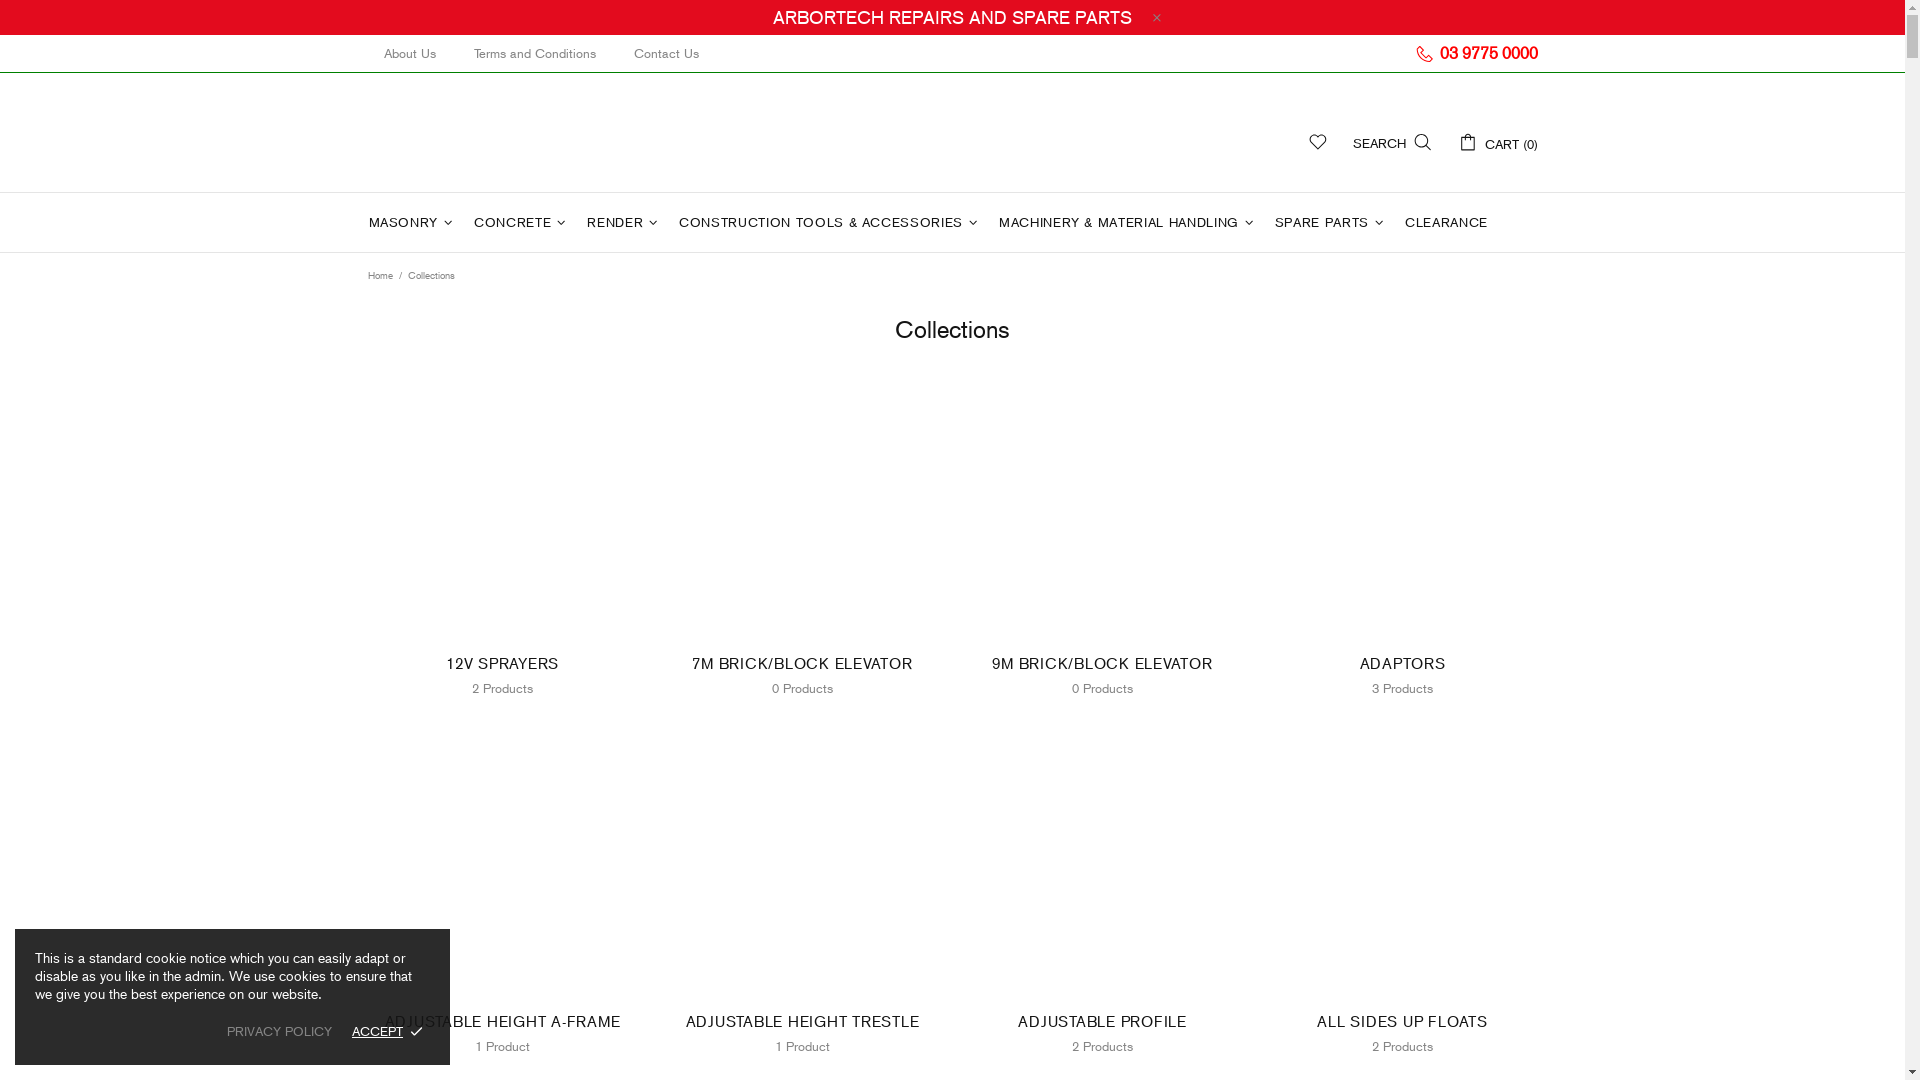  I want to click on 0 Products, so click(803, 685).